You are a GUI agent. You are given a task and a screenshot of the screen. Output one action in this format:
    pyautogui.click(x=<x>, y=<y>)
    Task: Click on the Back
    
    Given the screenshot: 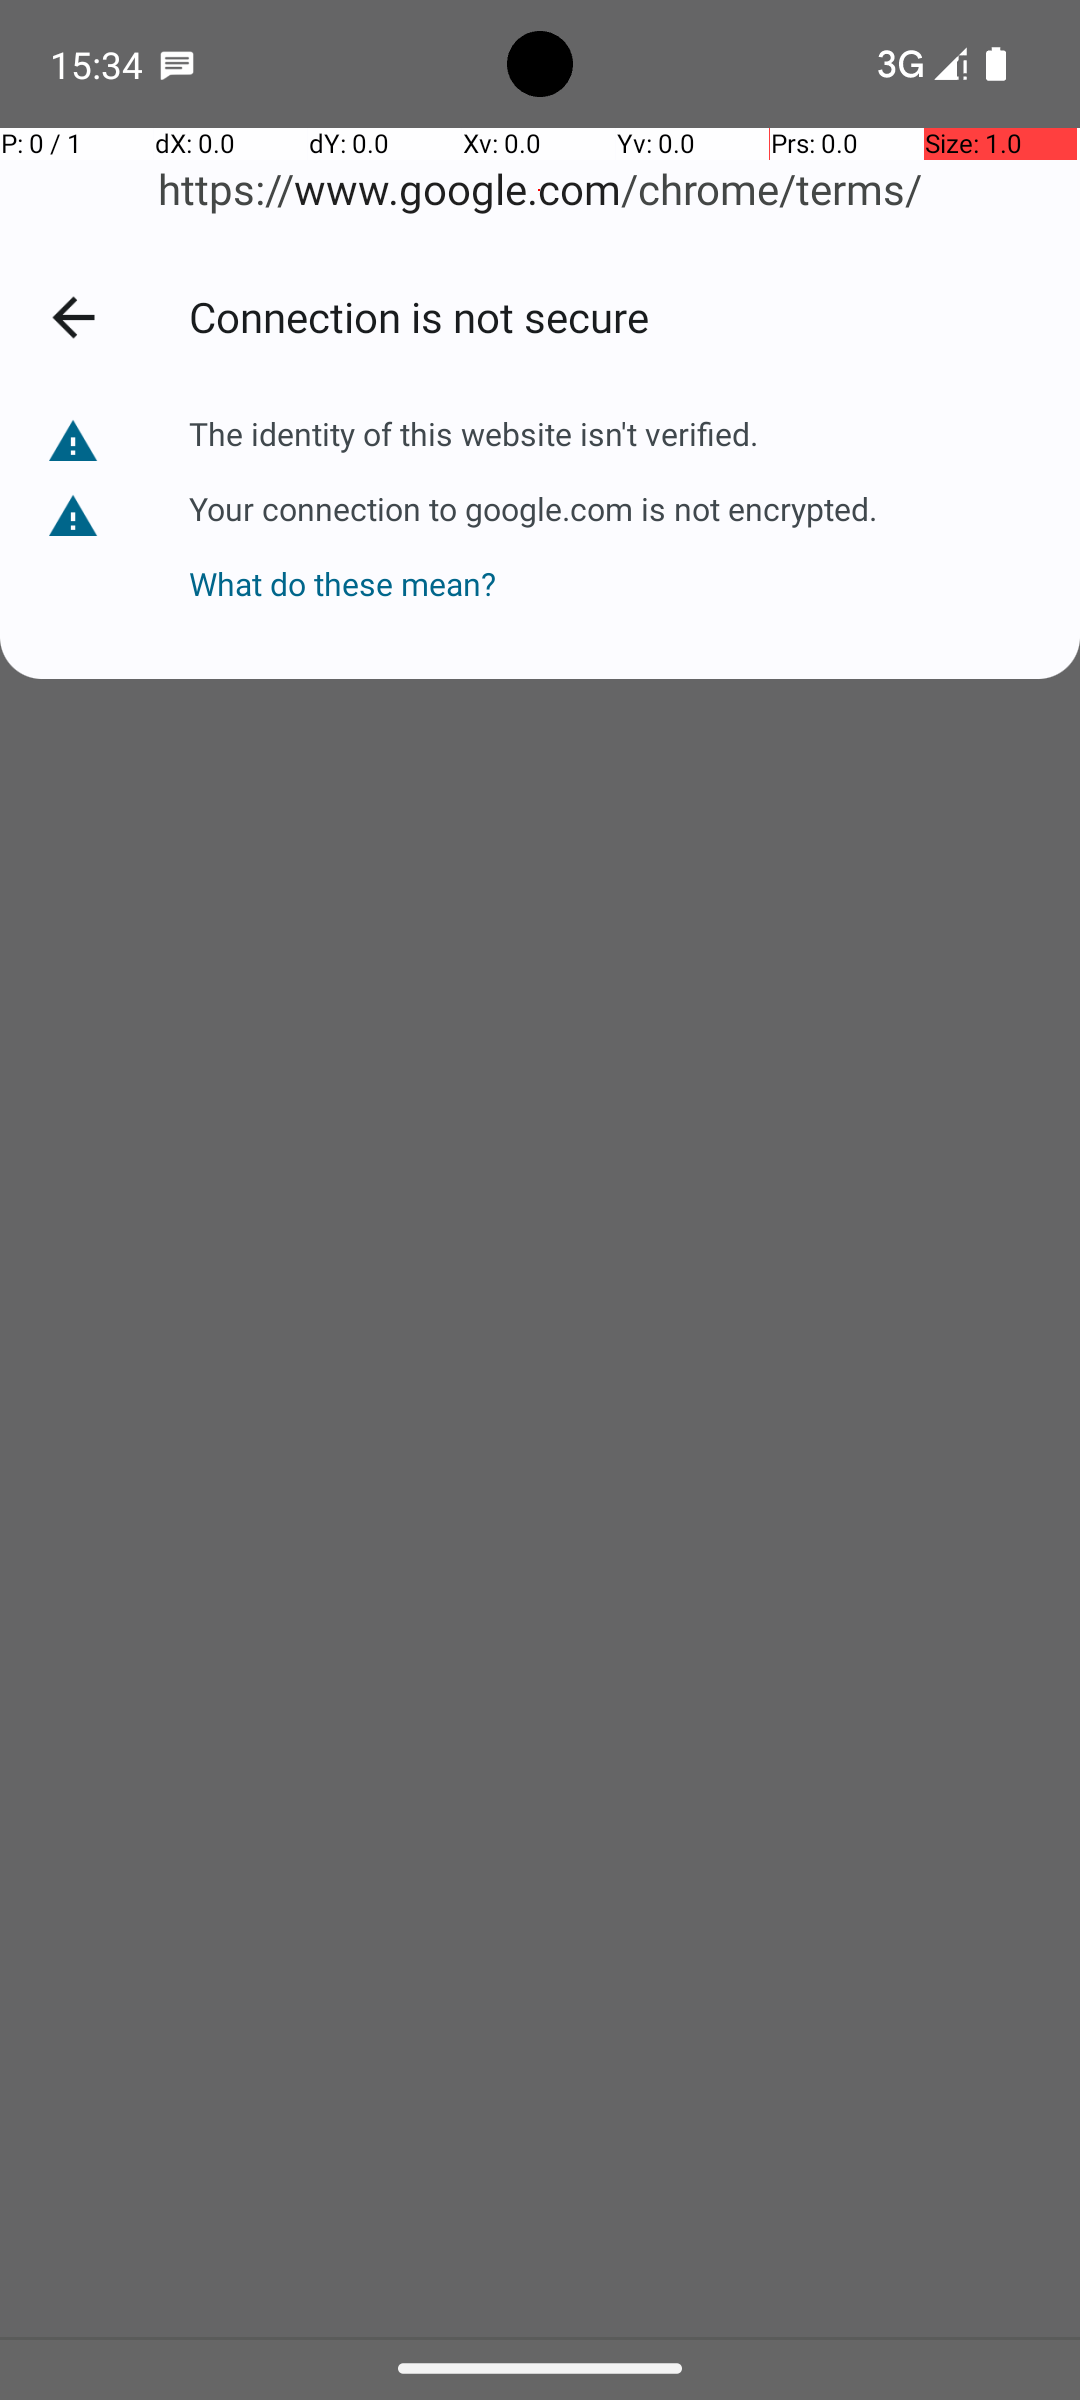 What is the action you would take?
    pyautogui.click(x=73, y=317)
    